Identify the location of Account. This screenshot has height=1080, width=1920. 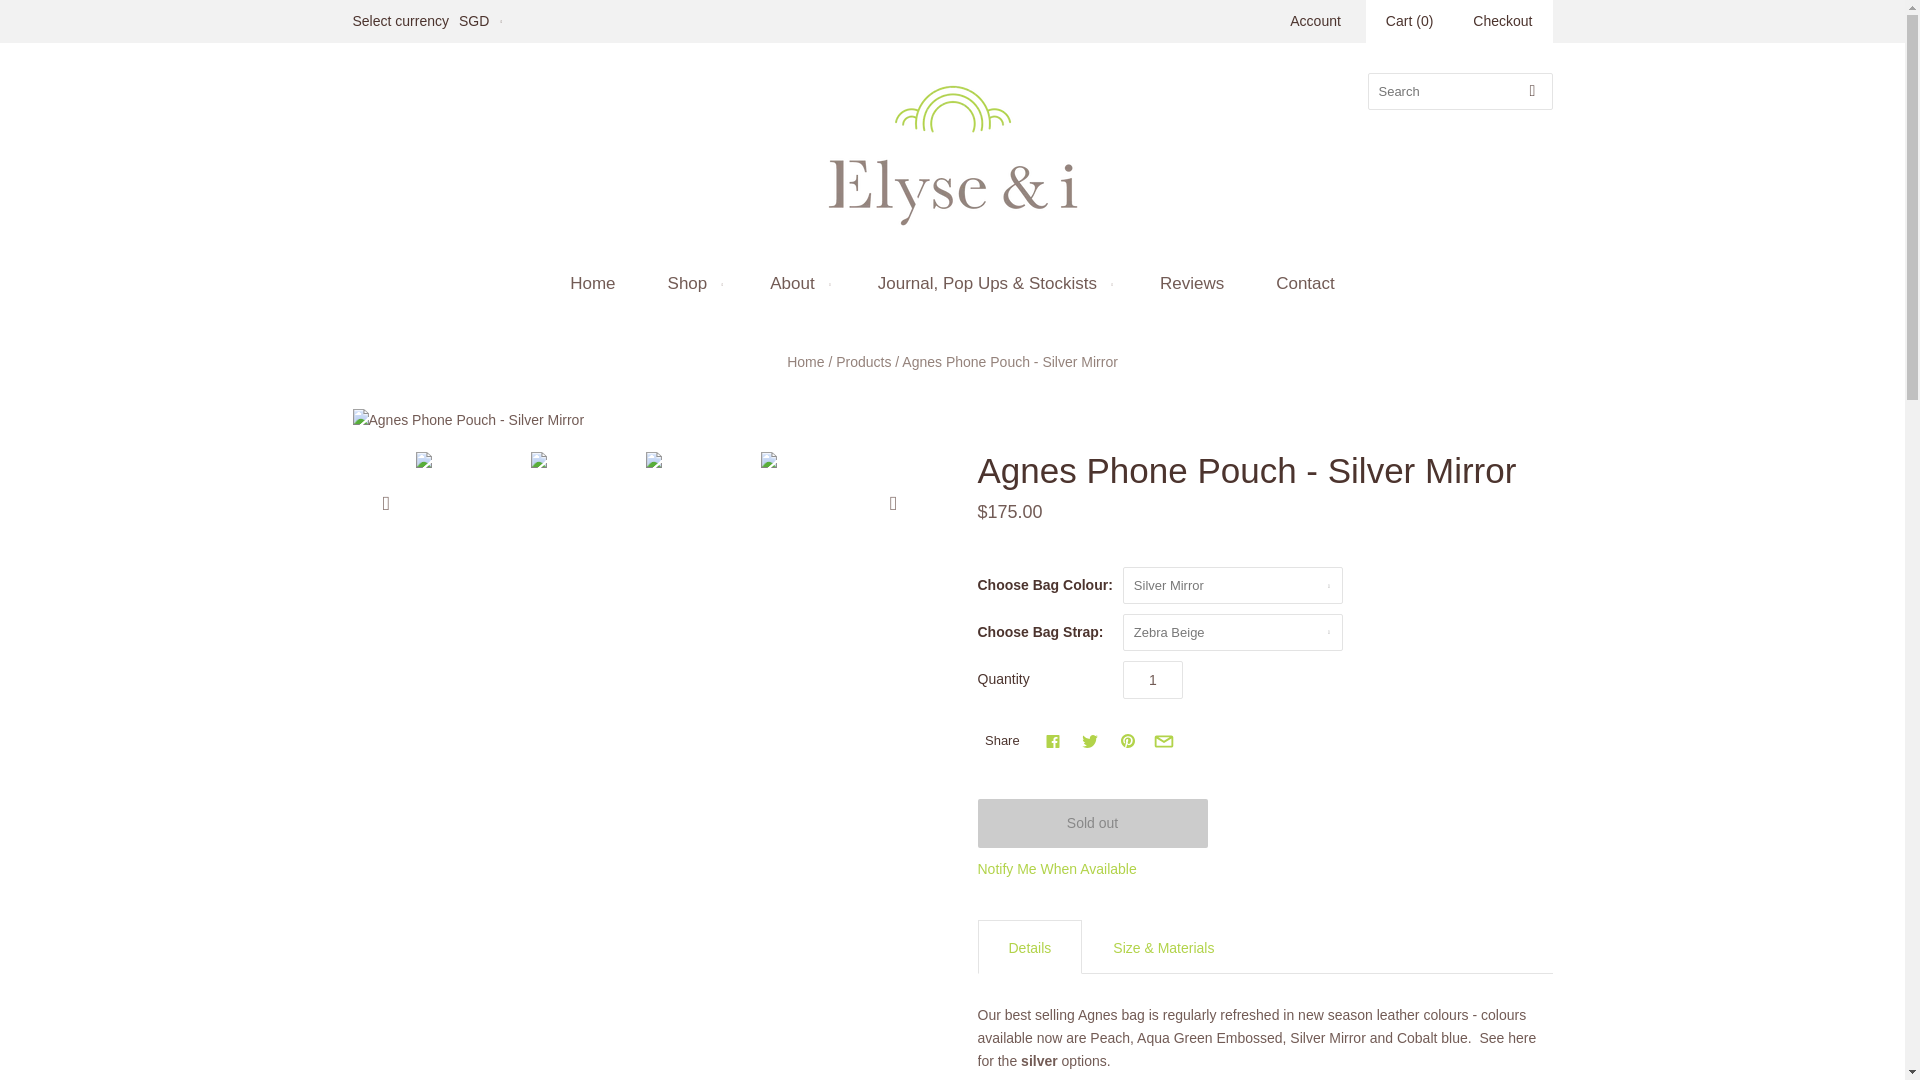
(1315, 20).